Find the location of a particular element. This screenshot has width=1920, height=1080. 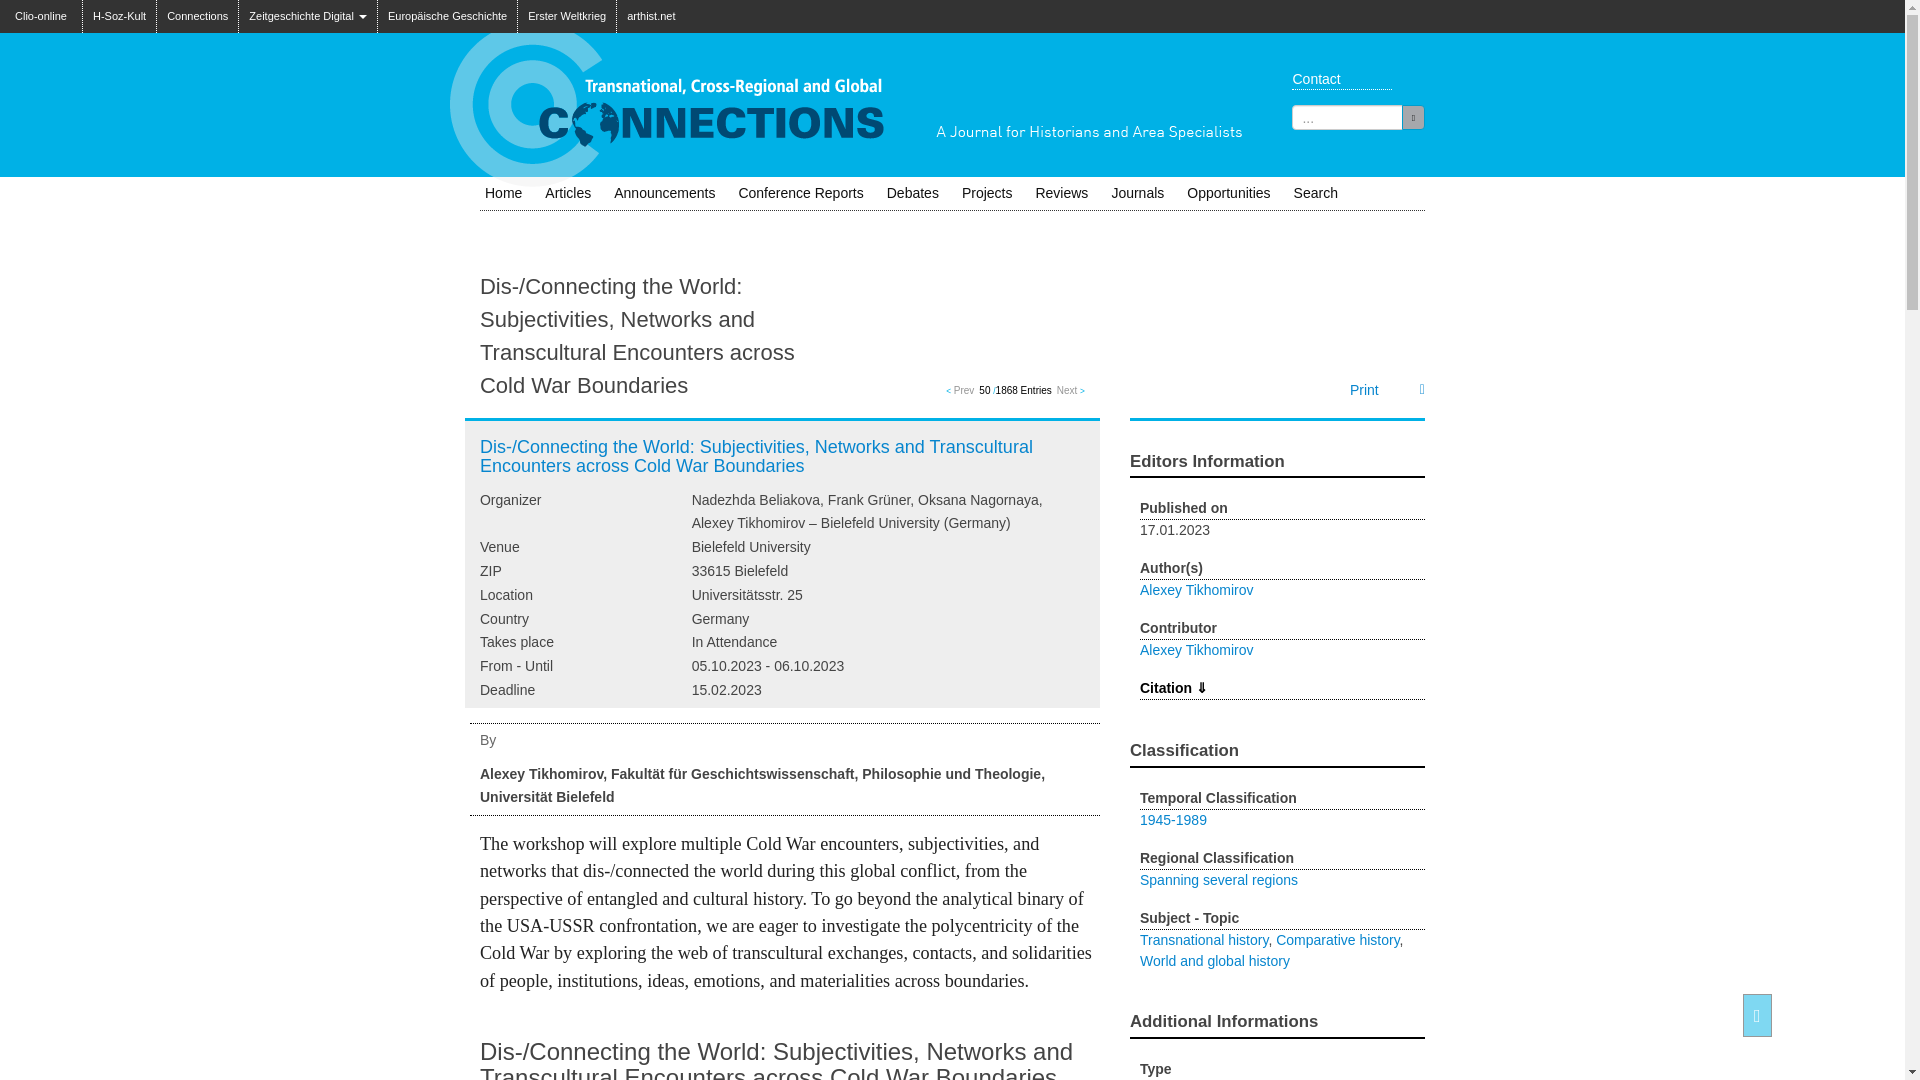

arthist.net is located at coordinates (650, 16).